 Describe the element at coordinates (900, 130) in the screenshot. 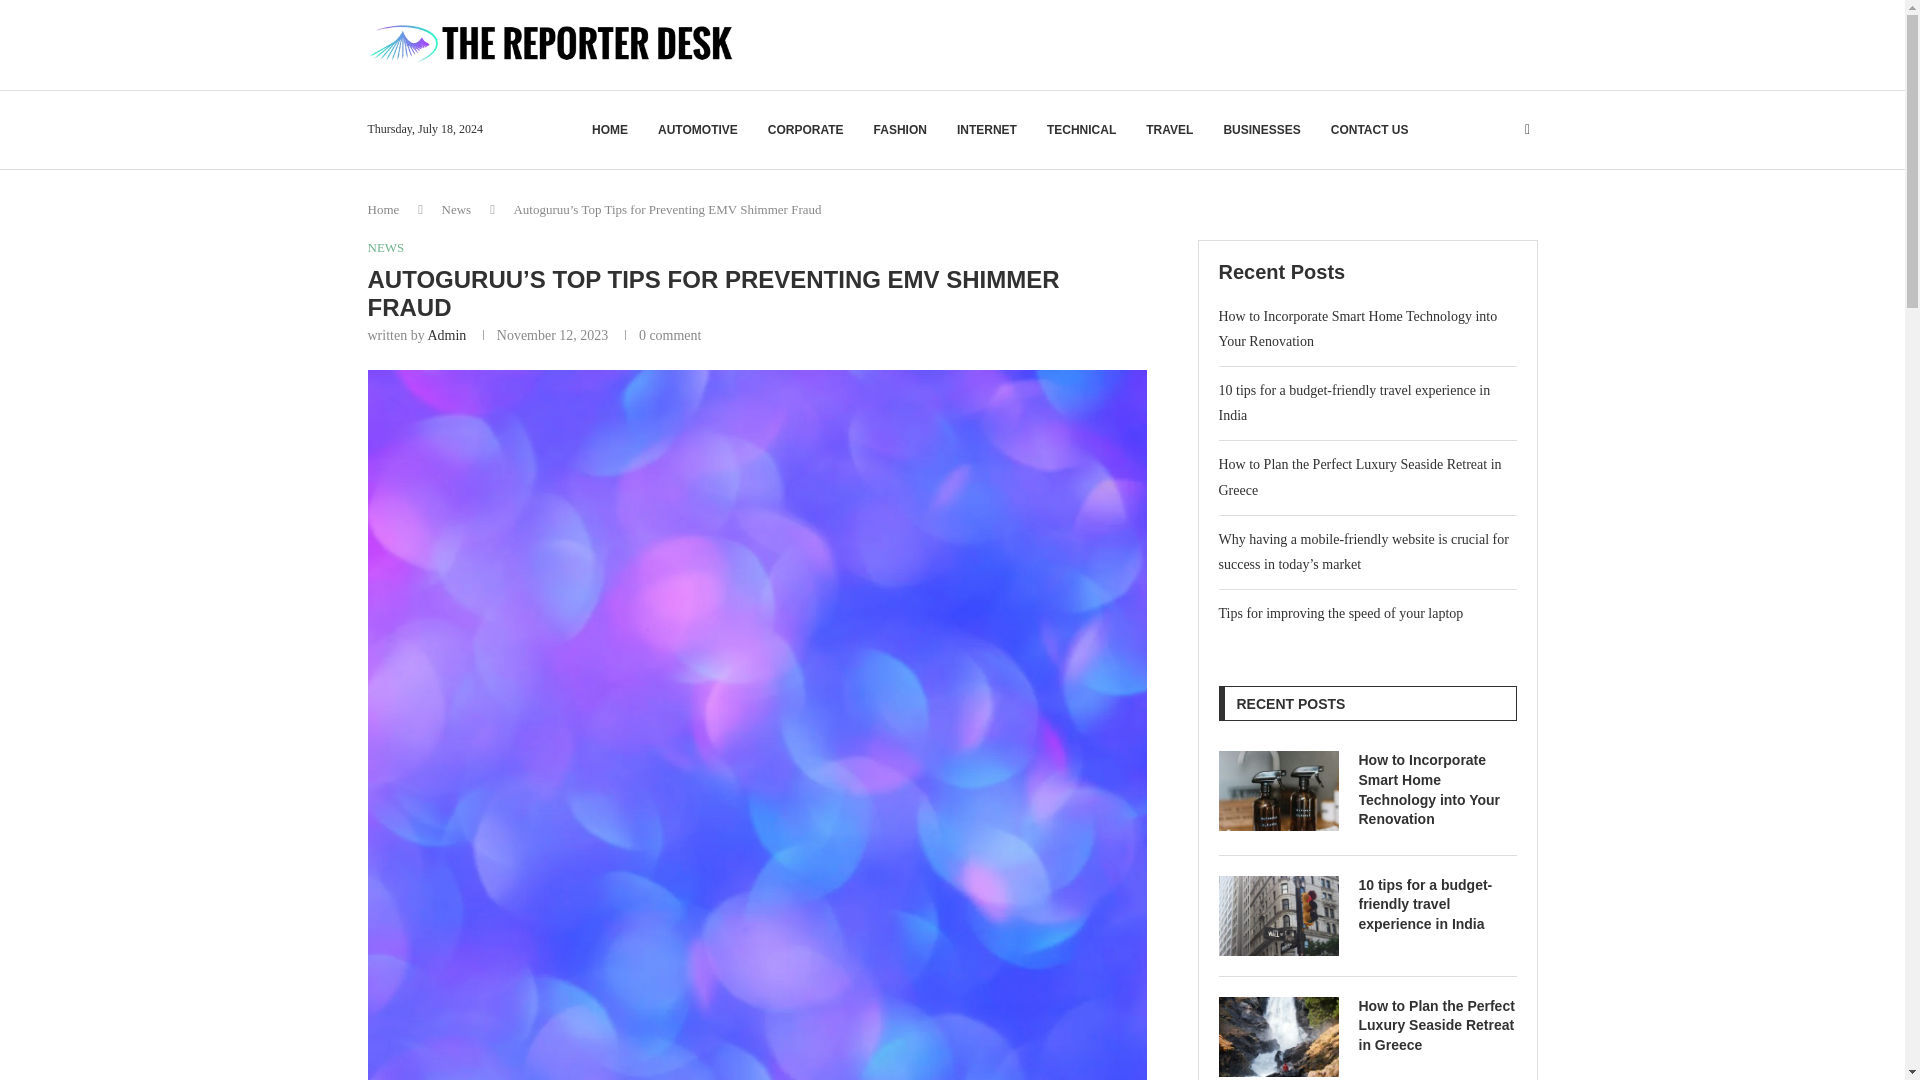

I see `FASHION` at that location.